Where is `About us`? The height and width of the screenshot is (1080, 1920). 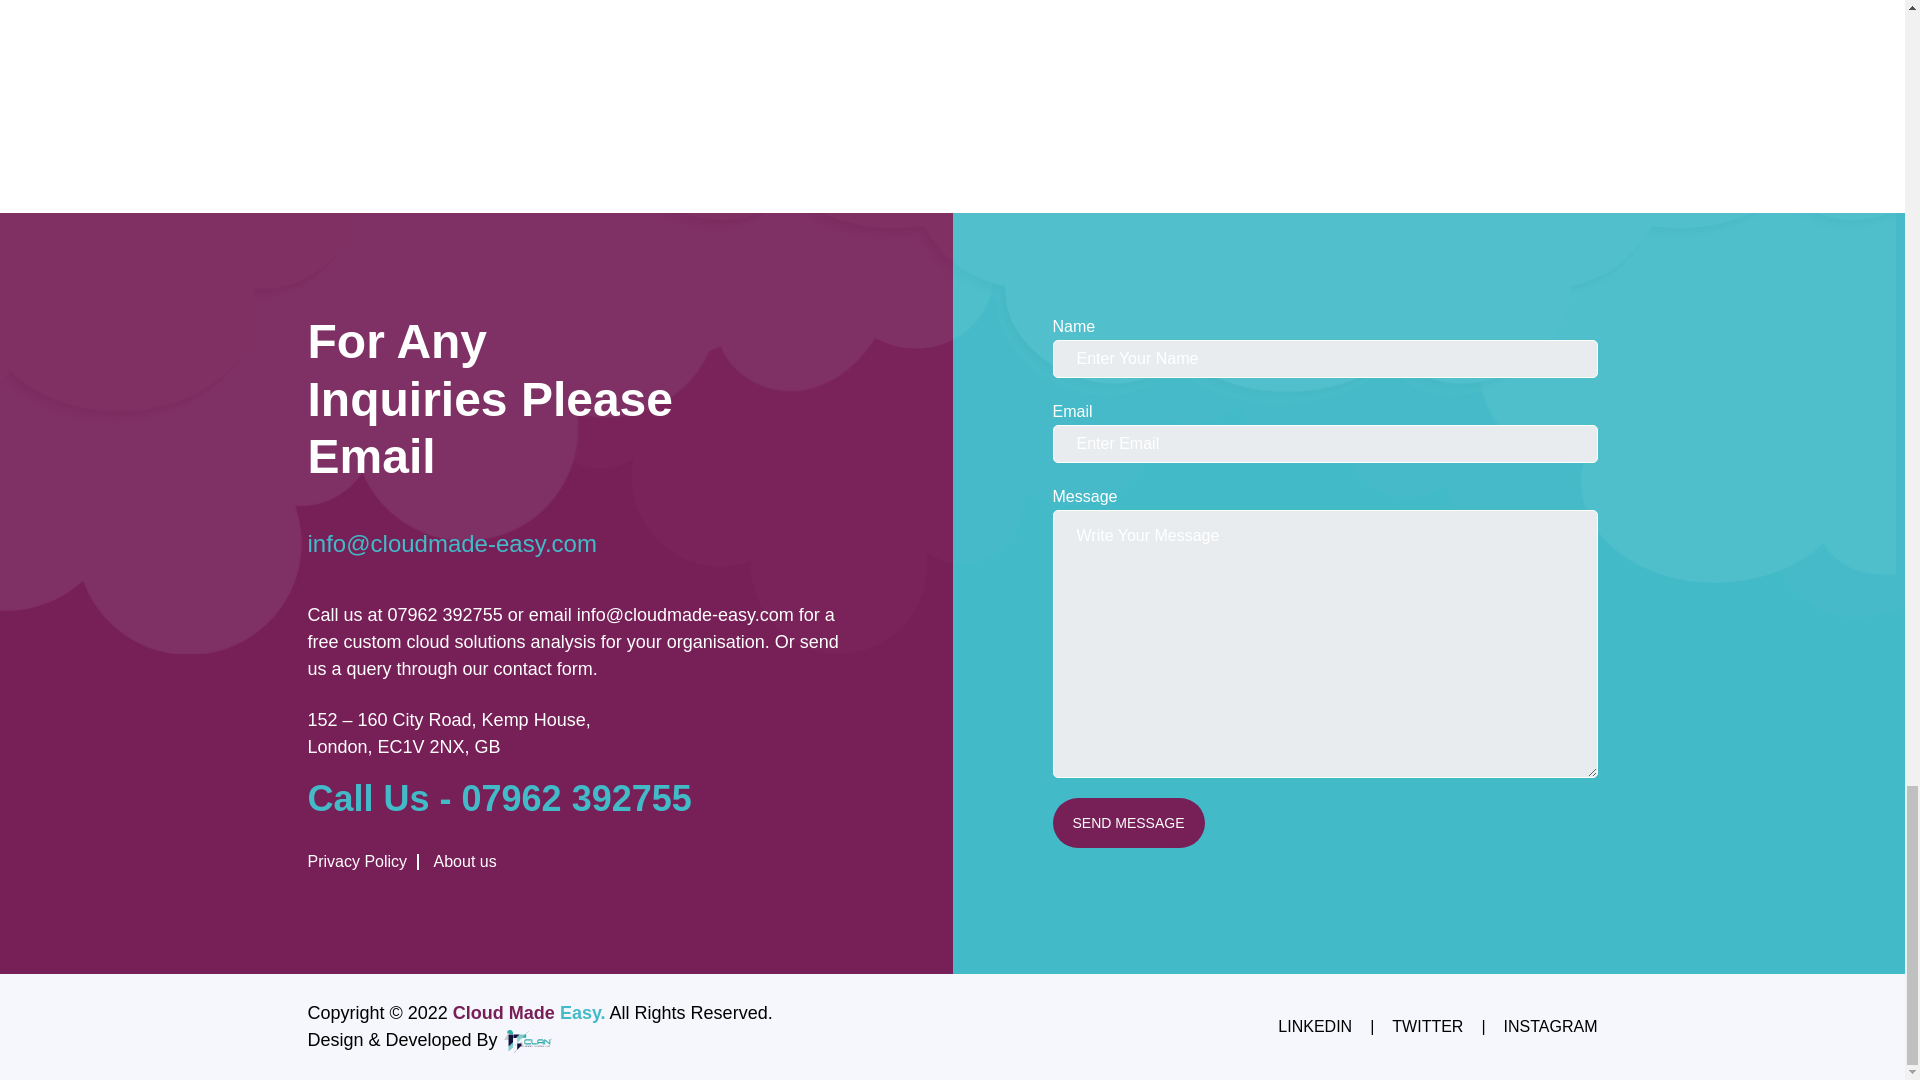
About us is located at coordinates (460, 862).